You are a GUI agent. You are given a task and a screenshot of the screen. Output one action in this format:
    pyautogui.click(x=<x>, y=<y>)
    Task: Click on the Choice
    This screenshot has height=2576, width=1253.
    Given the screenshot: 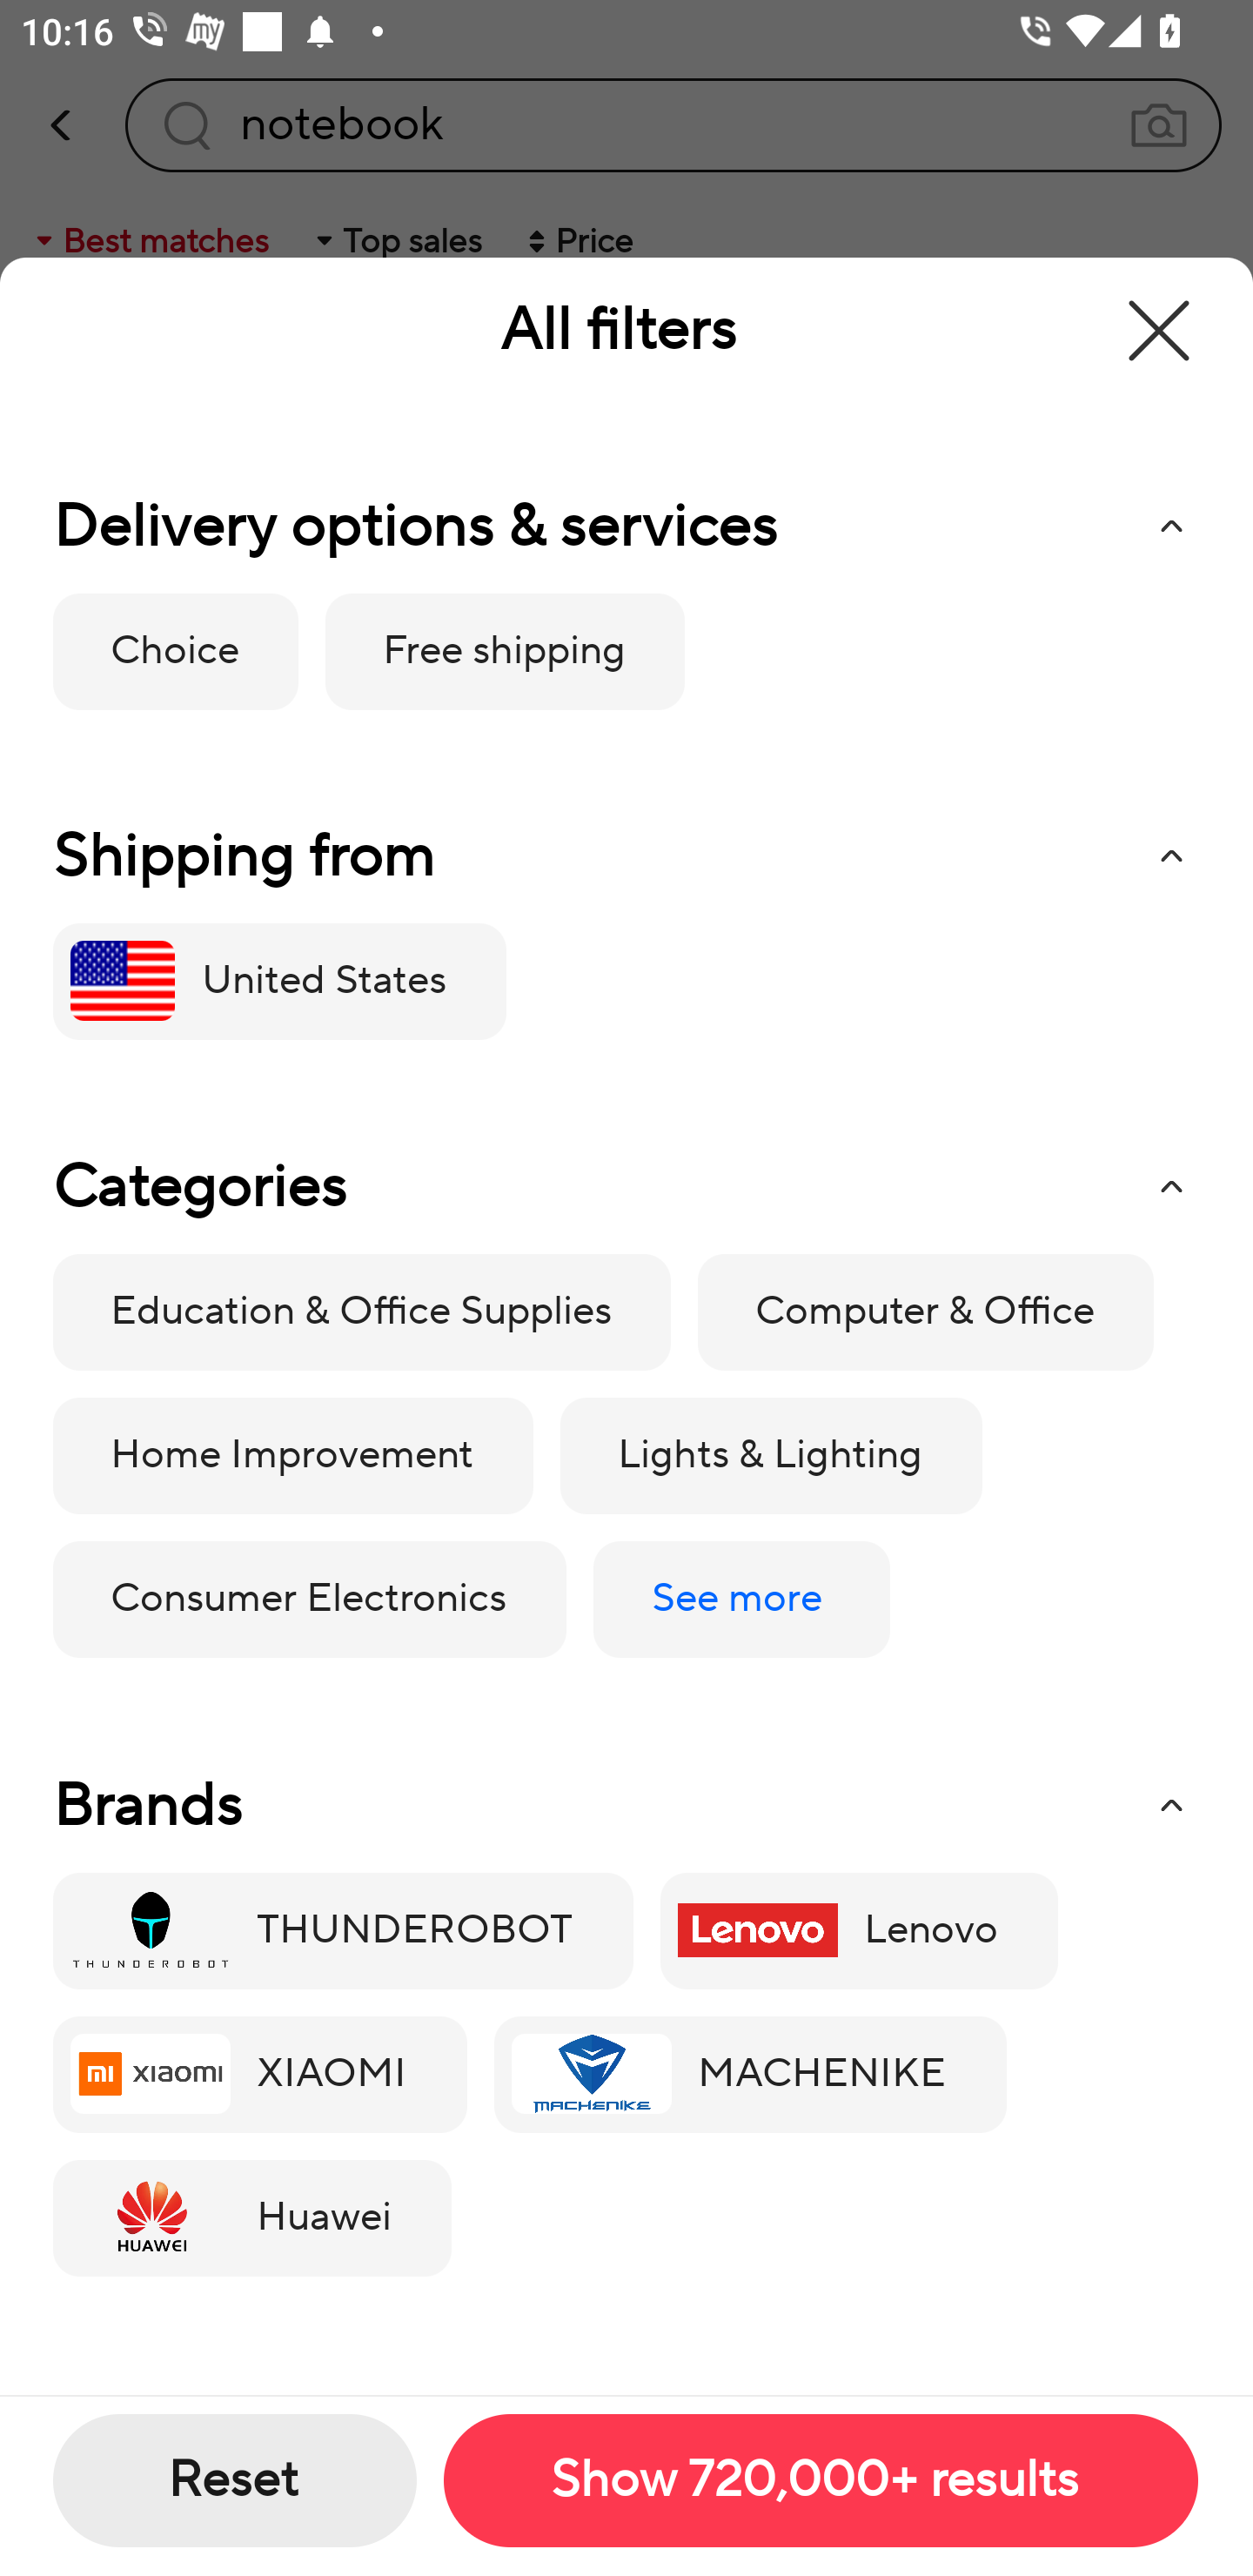 What is the action you would take?
    pyautogui.click(x=175, y=651)
    